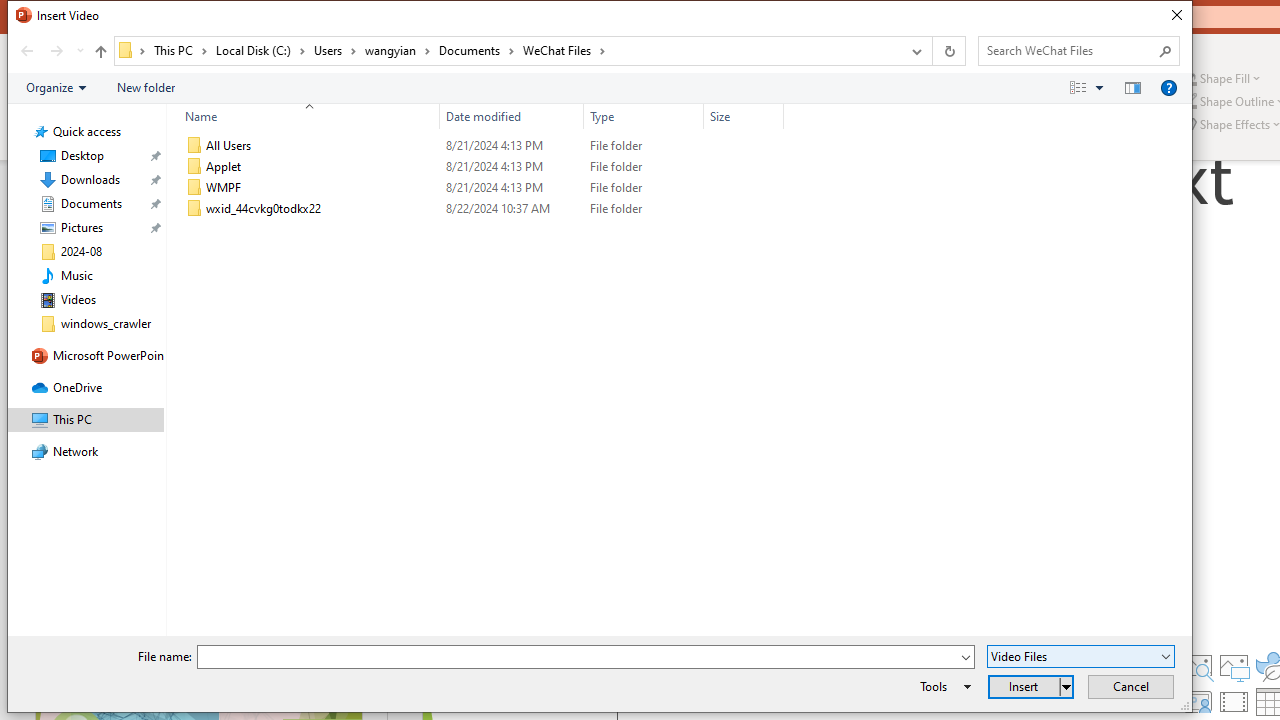  I want to click on &Help, so click(1168, 87).